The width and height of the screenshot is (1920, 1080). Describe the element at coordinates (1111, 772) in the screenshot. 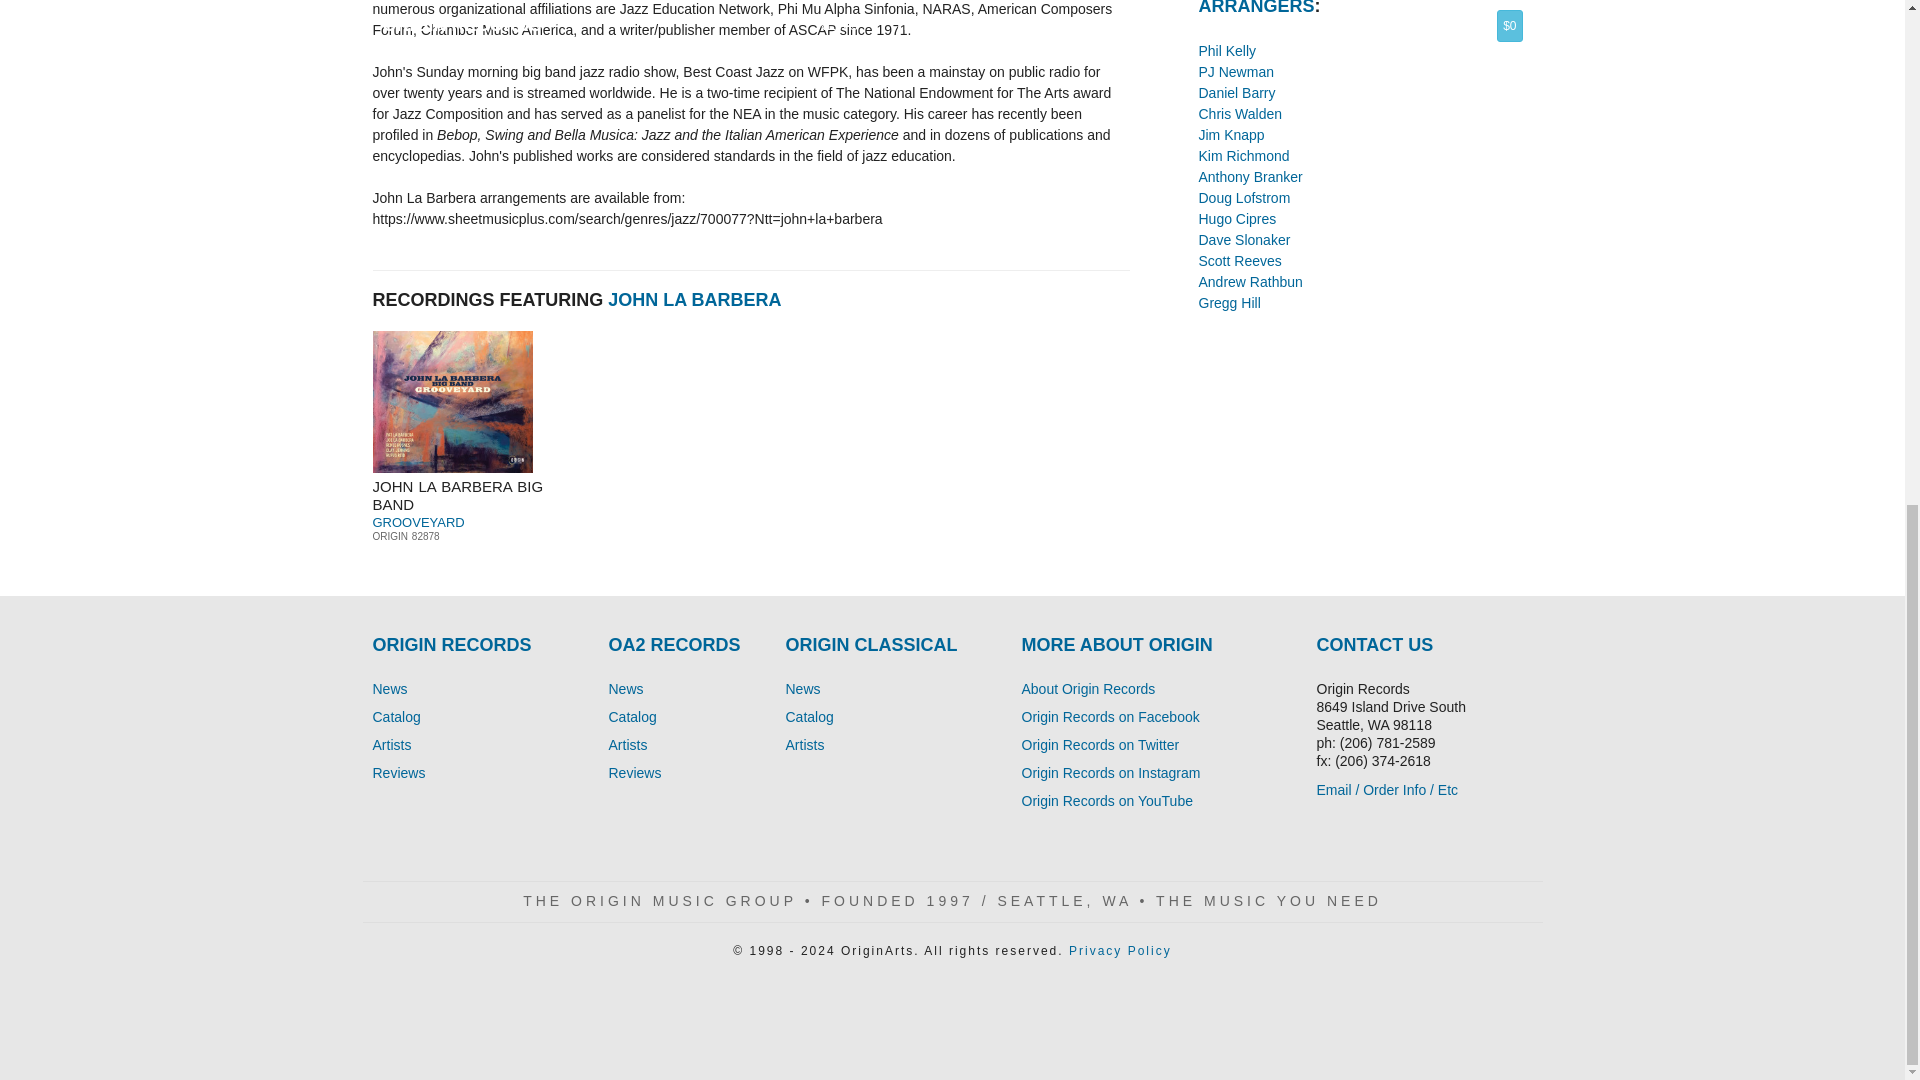

I see `Origin Records on Instagram` at that location.